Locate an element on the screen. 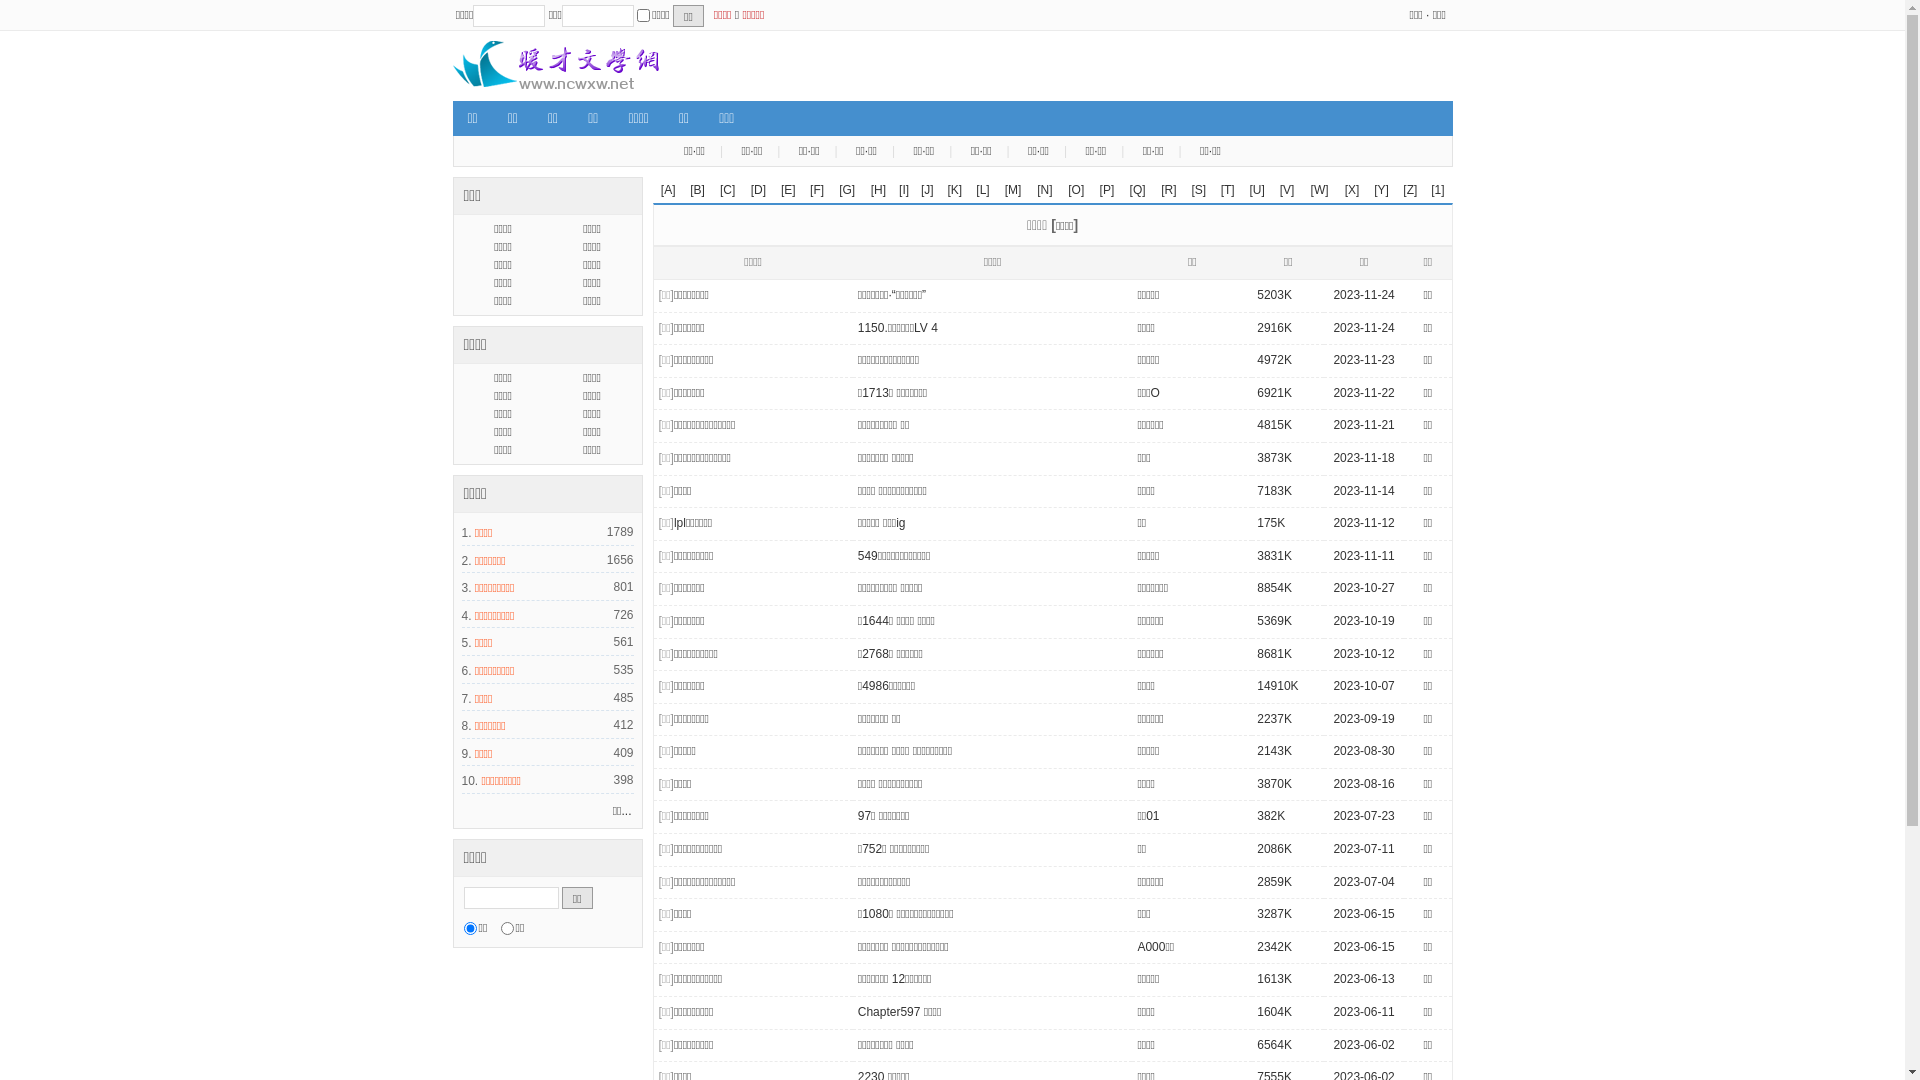 The width and height of the screenshot is (1920, 1080). [P] is located at coordinates (1108, 190).